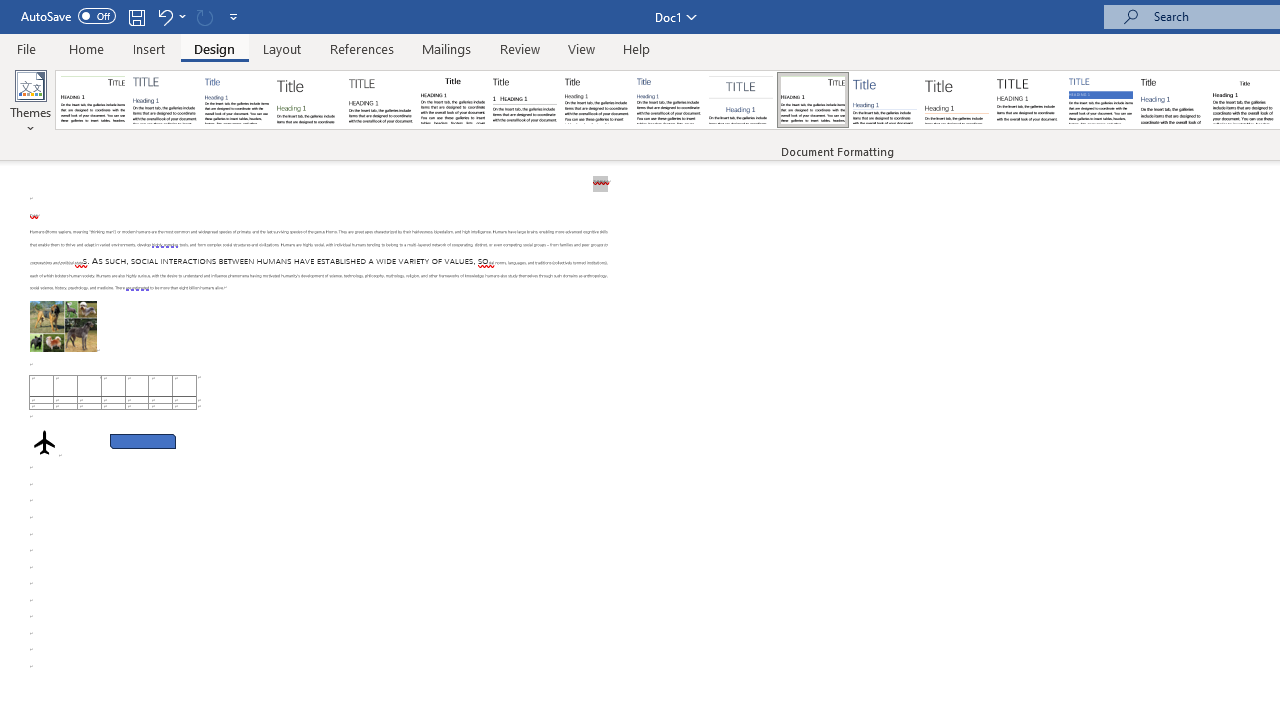 This screenshot has height=720, width=1280. Describe the element at coordinates (63, 326) in the screenshot. I see `Morphological variation in six dogs` at that location.